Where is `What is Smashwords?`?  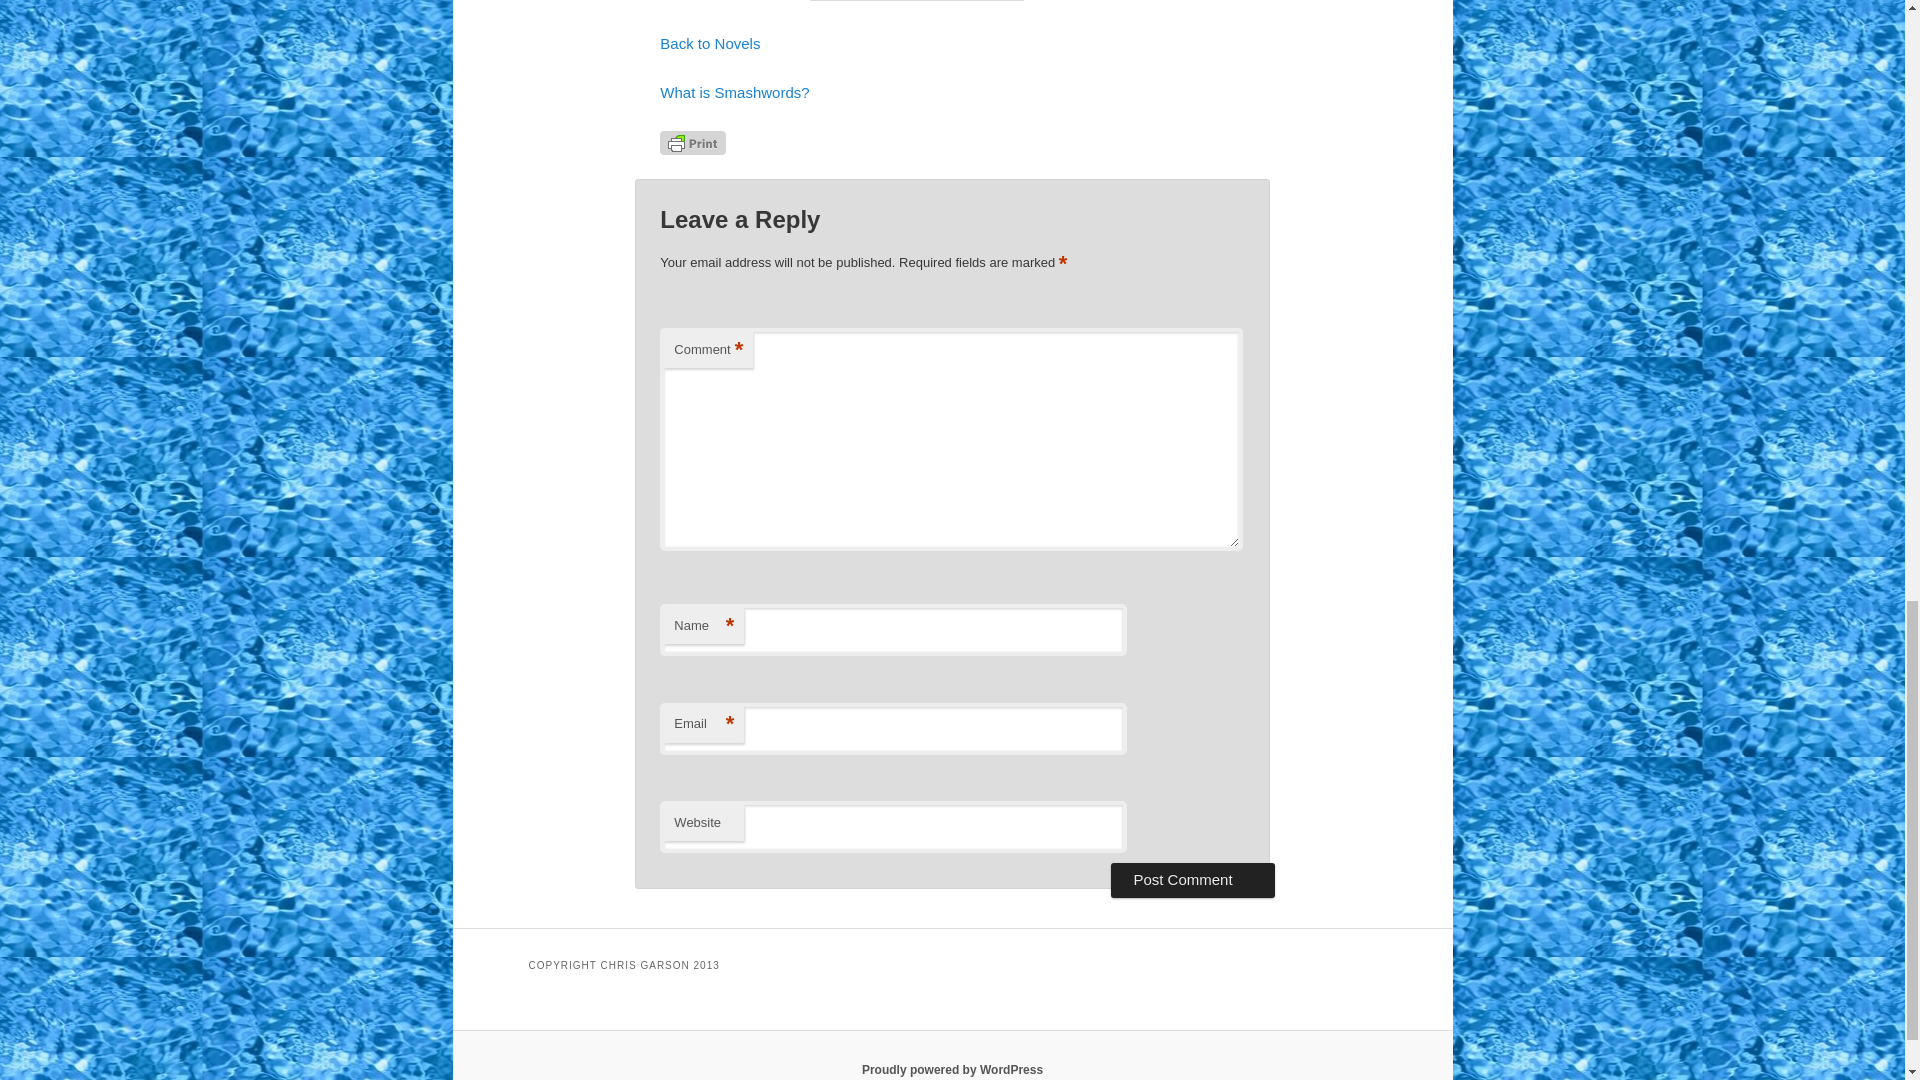
What is Smashwords? is located at coordinates (734, 92).